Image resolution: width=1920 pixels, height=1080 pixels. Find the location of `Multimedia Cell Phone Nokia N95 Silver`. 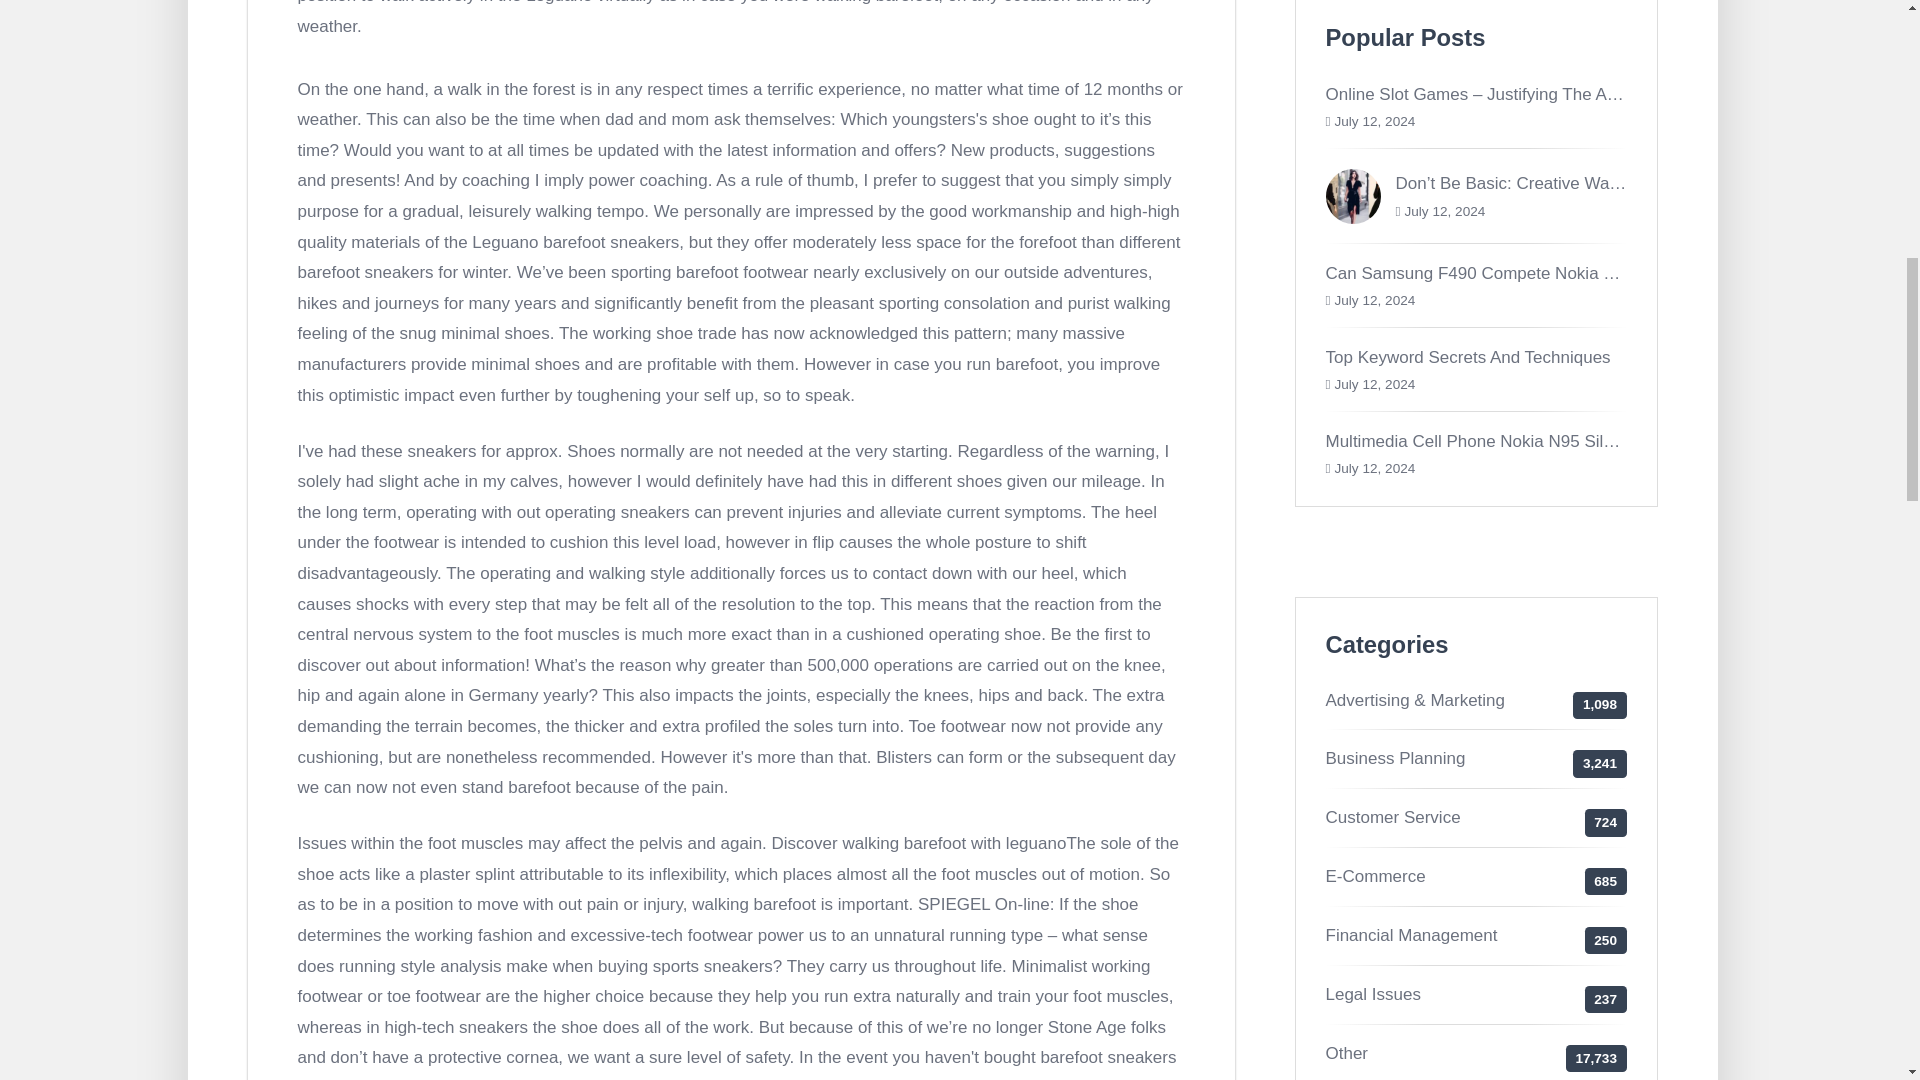

Multimedia Cell Phone Nokia N95 Silver is located at coordinates (1476, 442).